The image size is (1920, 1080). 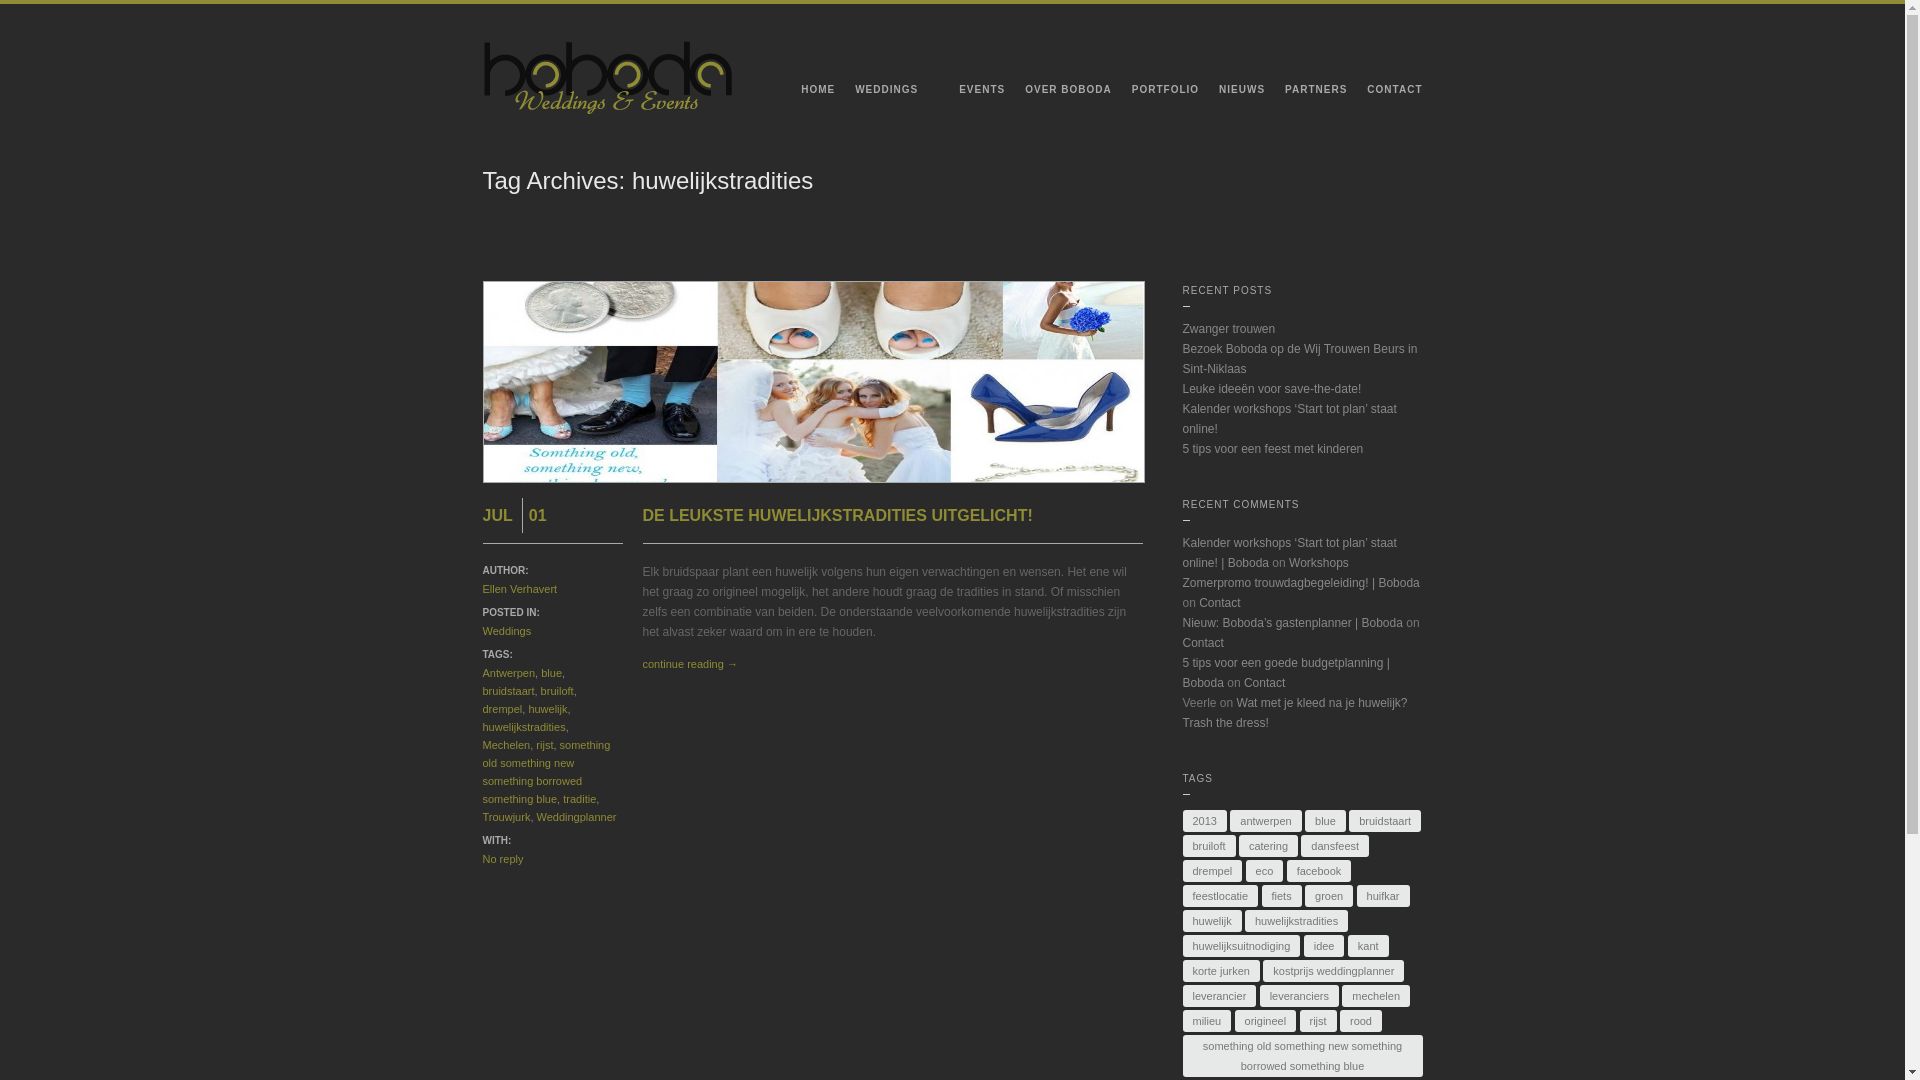 What do you see at coordinates (1334, 971) in the screenshot?
I see `kostprijs weddingplanner` at bounding box center [1334, 971].